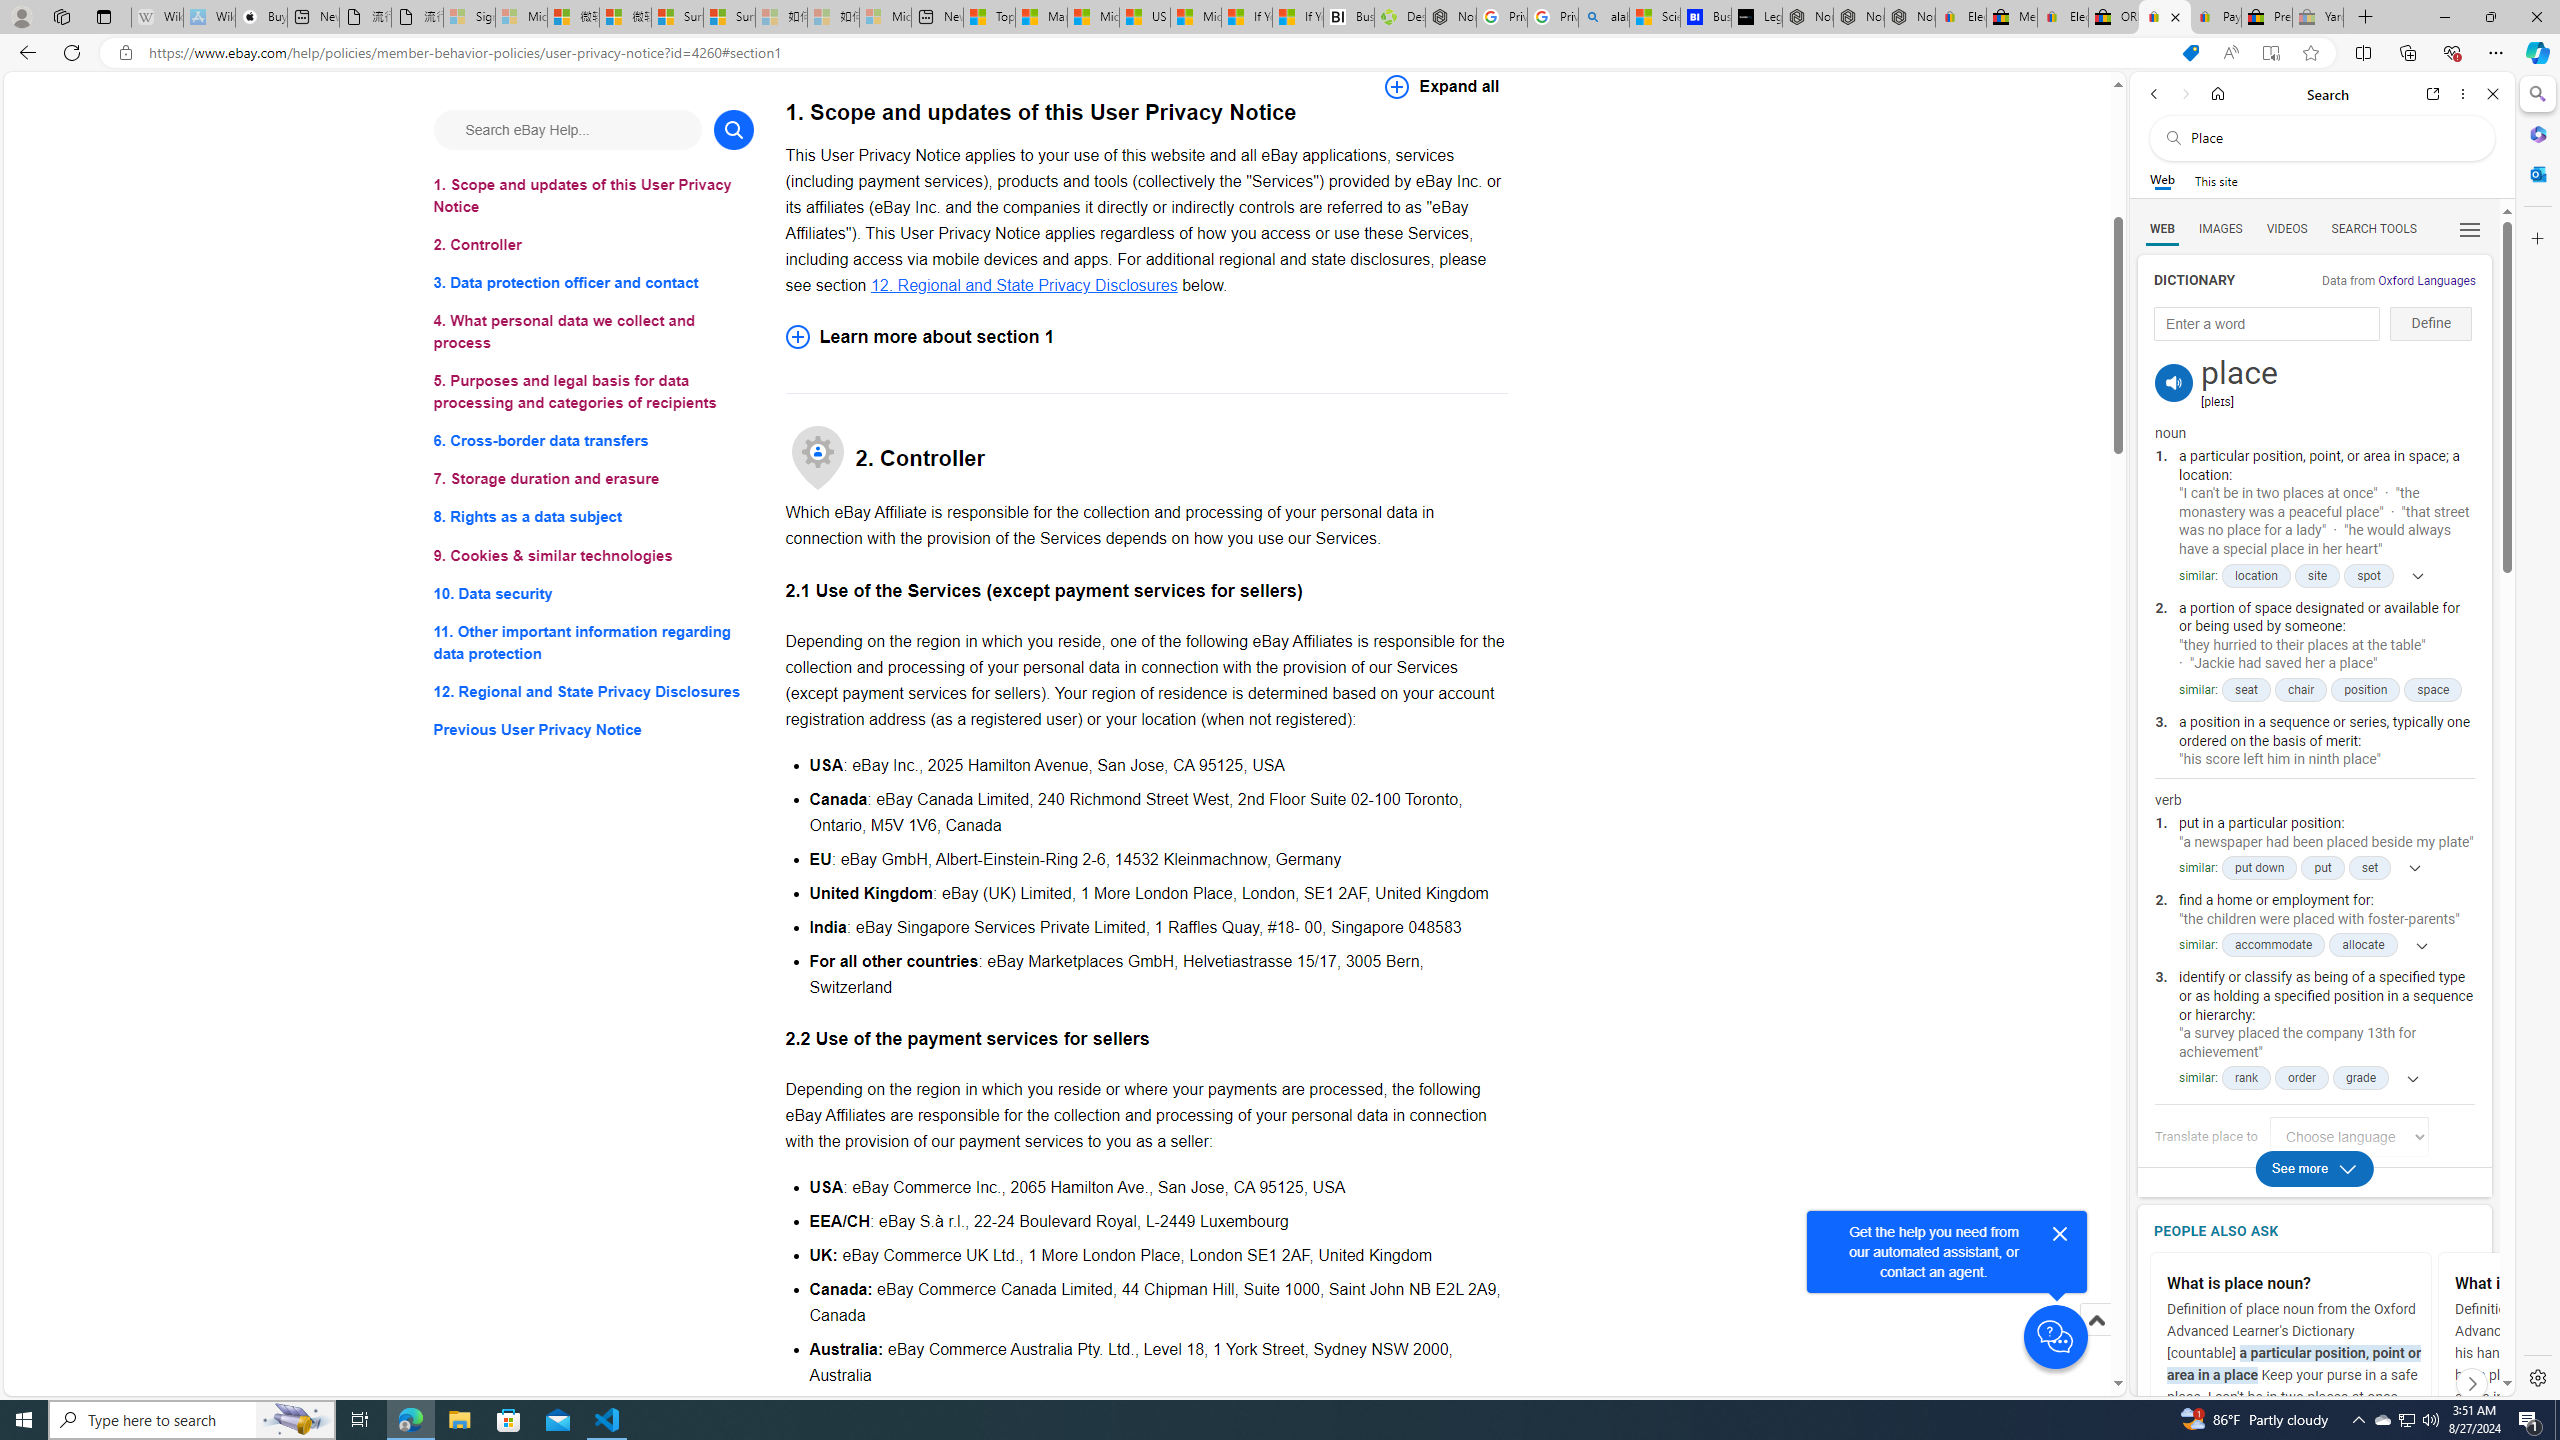 The height and width of the screenshot is (1440, 2560). What do you see at coordinates (594, 196) in the screenshot?
I see `1. Scope and updates of this User Privacy Notice` at bounding box center [594, 196].